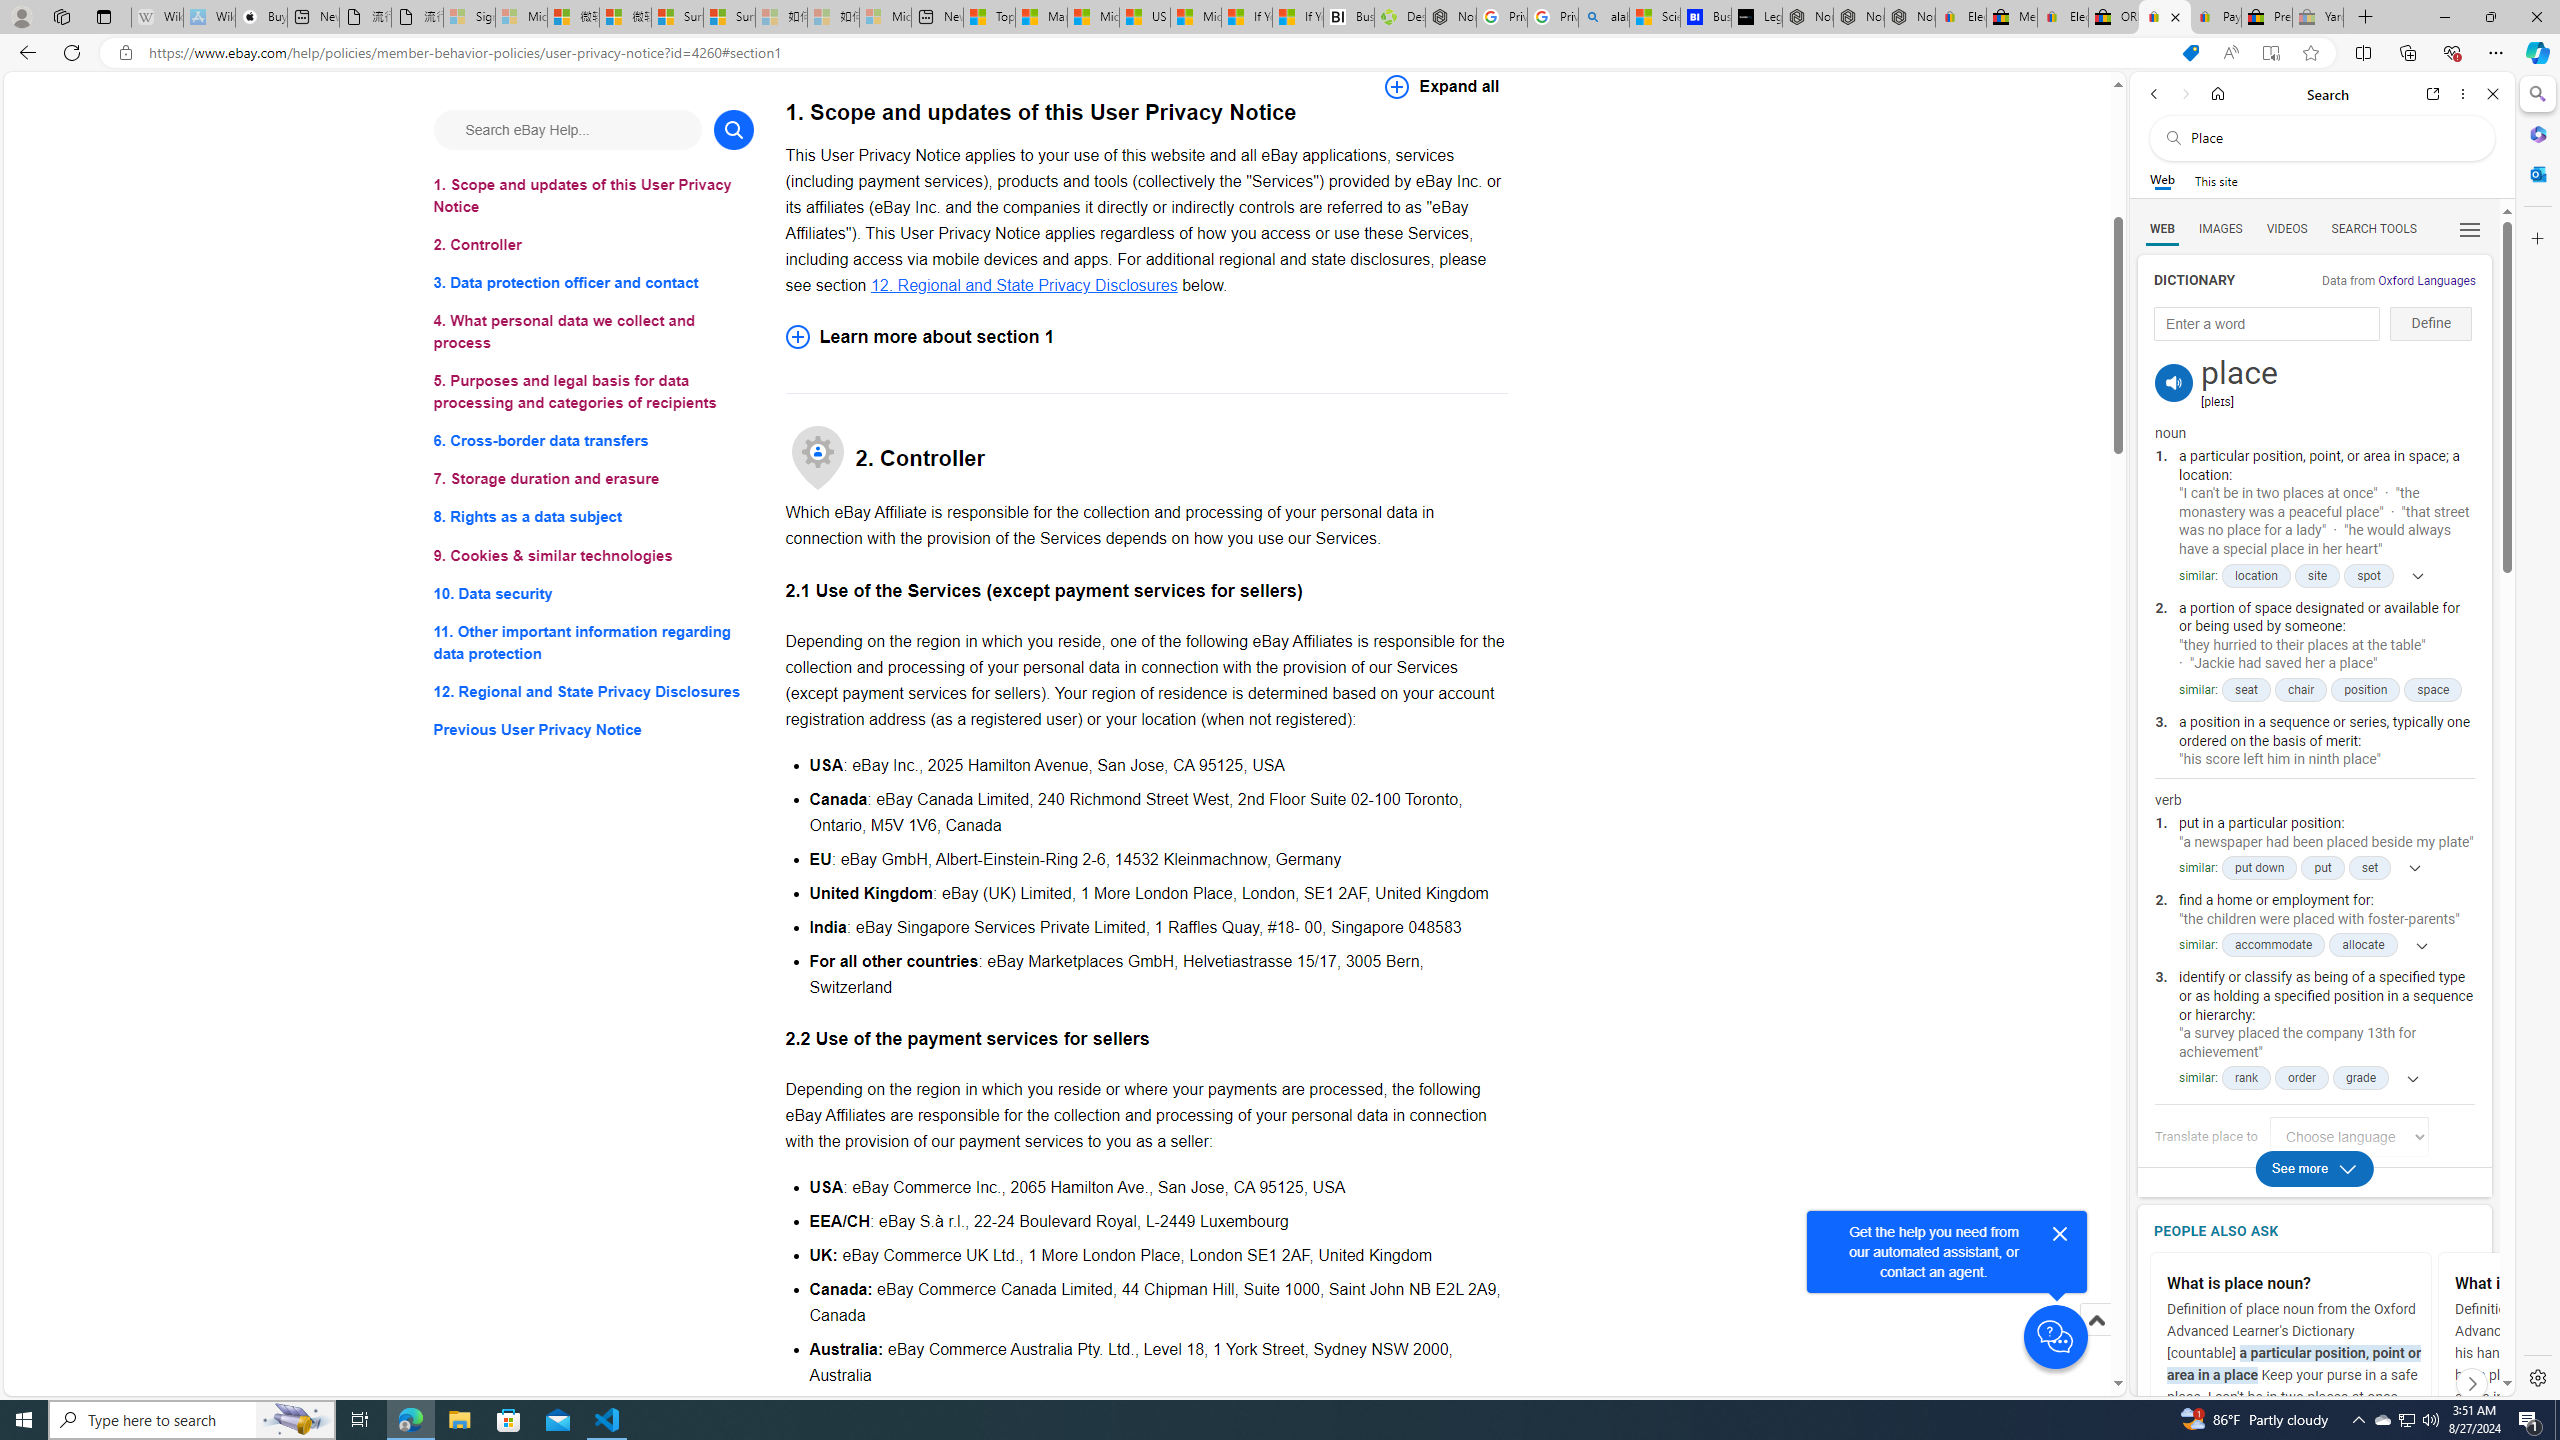 The height and width of the screenshot is (1440, 2560). What do you see at coordinates (594, 196) in the screenshot?
I see `1. Scope and updates of this User Privacy Notice` at bounding box center [594, 196].